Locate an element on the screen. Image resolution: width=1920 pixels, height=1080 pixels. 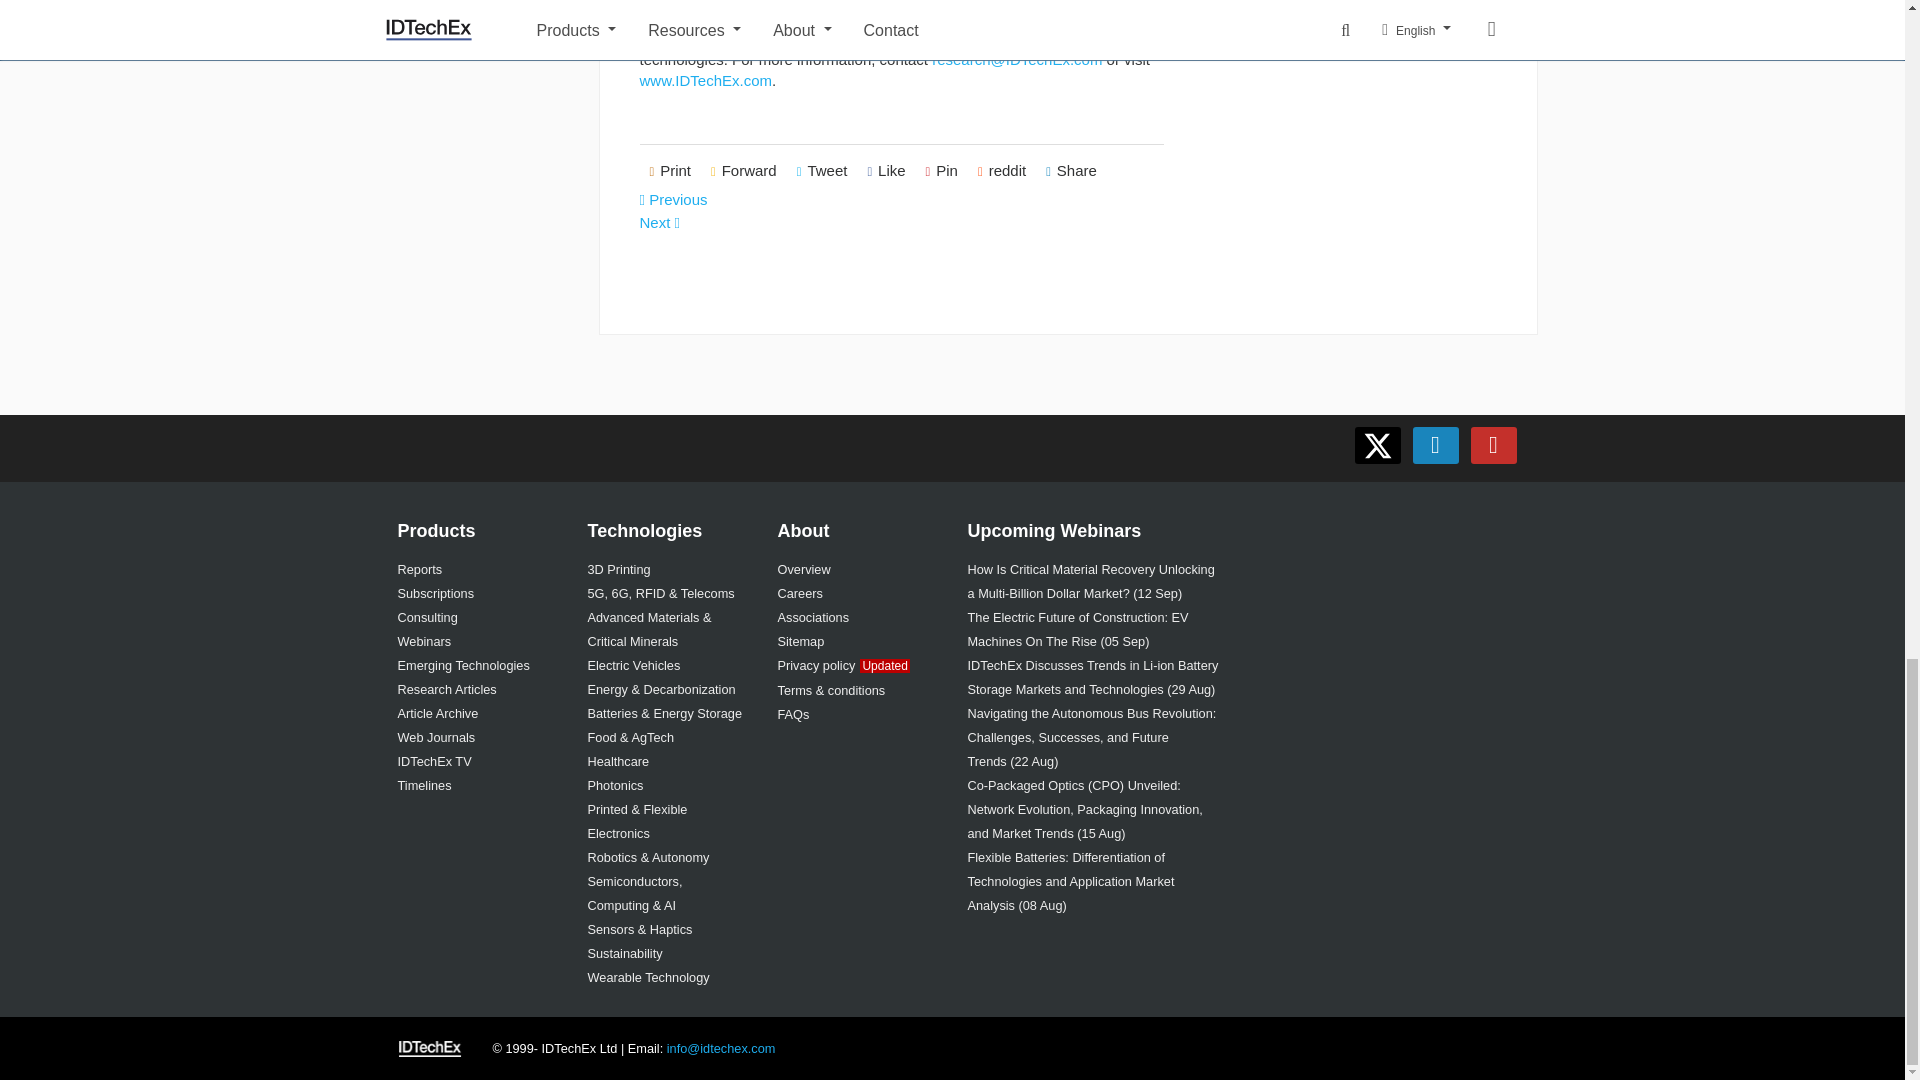
Subscriptions is located at coordinates (436, 593).